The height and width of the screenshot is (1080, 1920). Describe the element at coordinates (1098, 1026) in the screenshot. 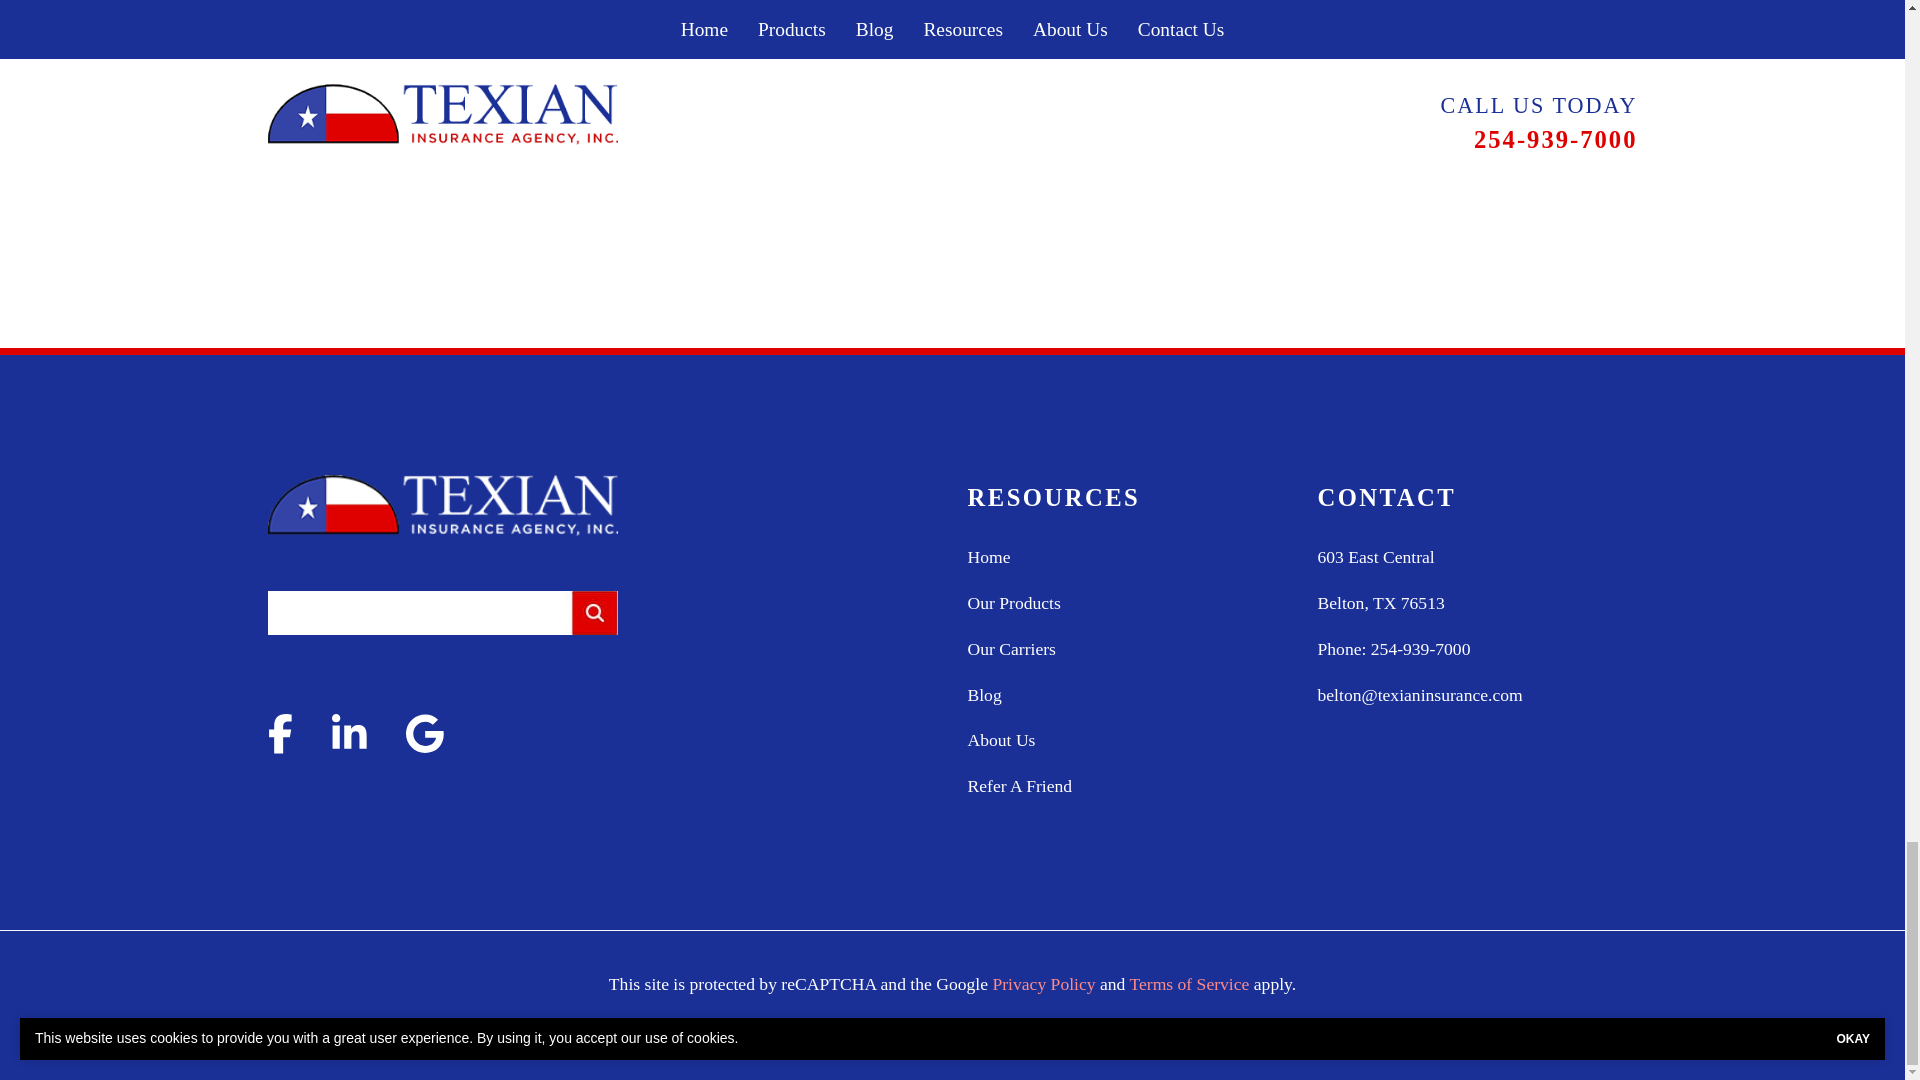

I see `Zywave Websites` at that location.